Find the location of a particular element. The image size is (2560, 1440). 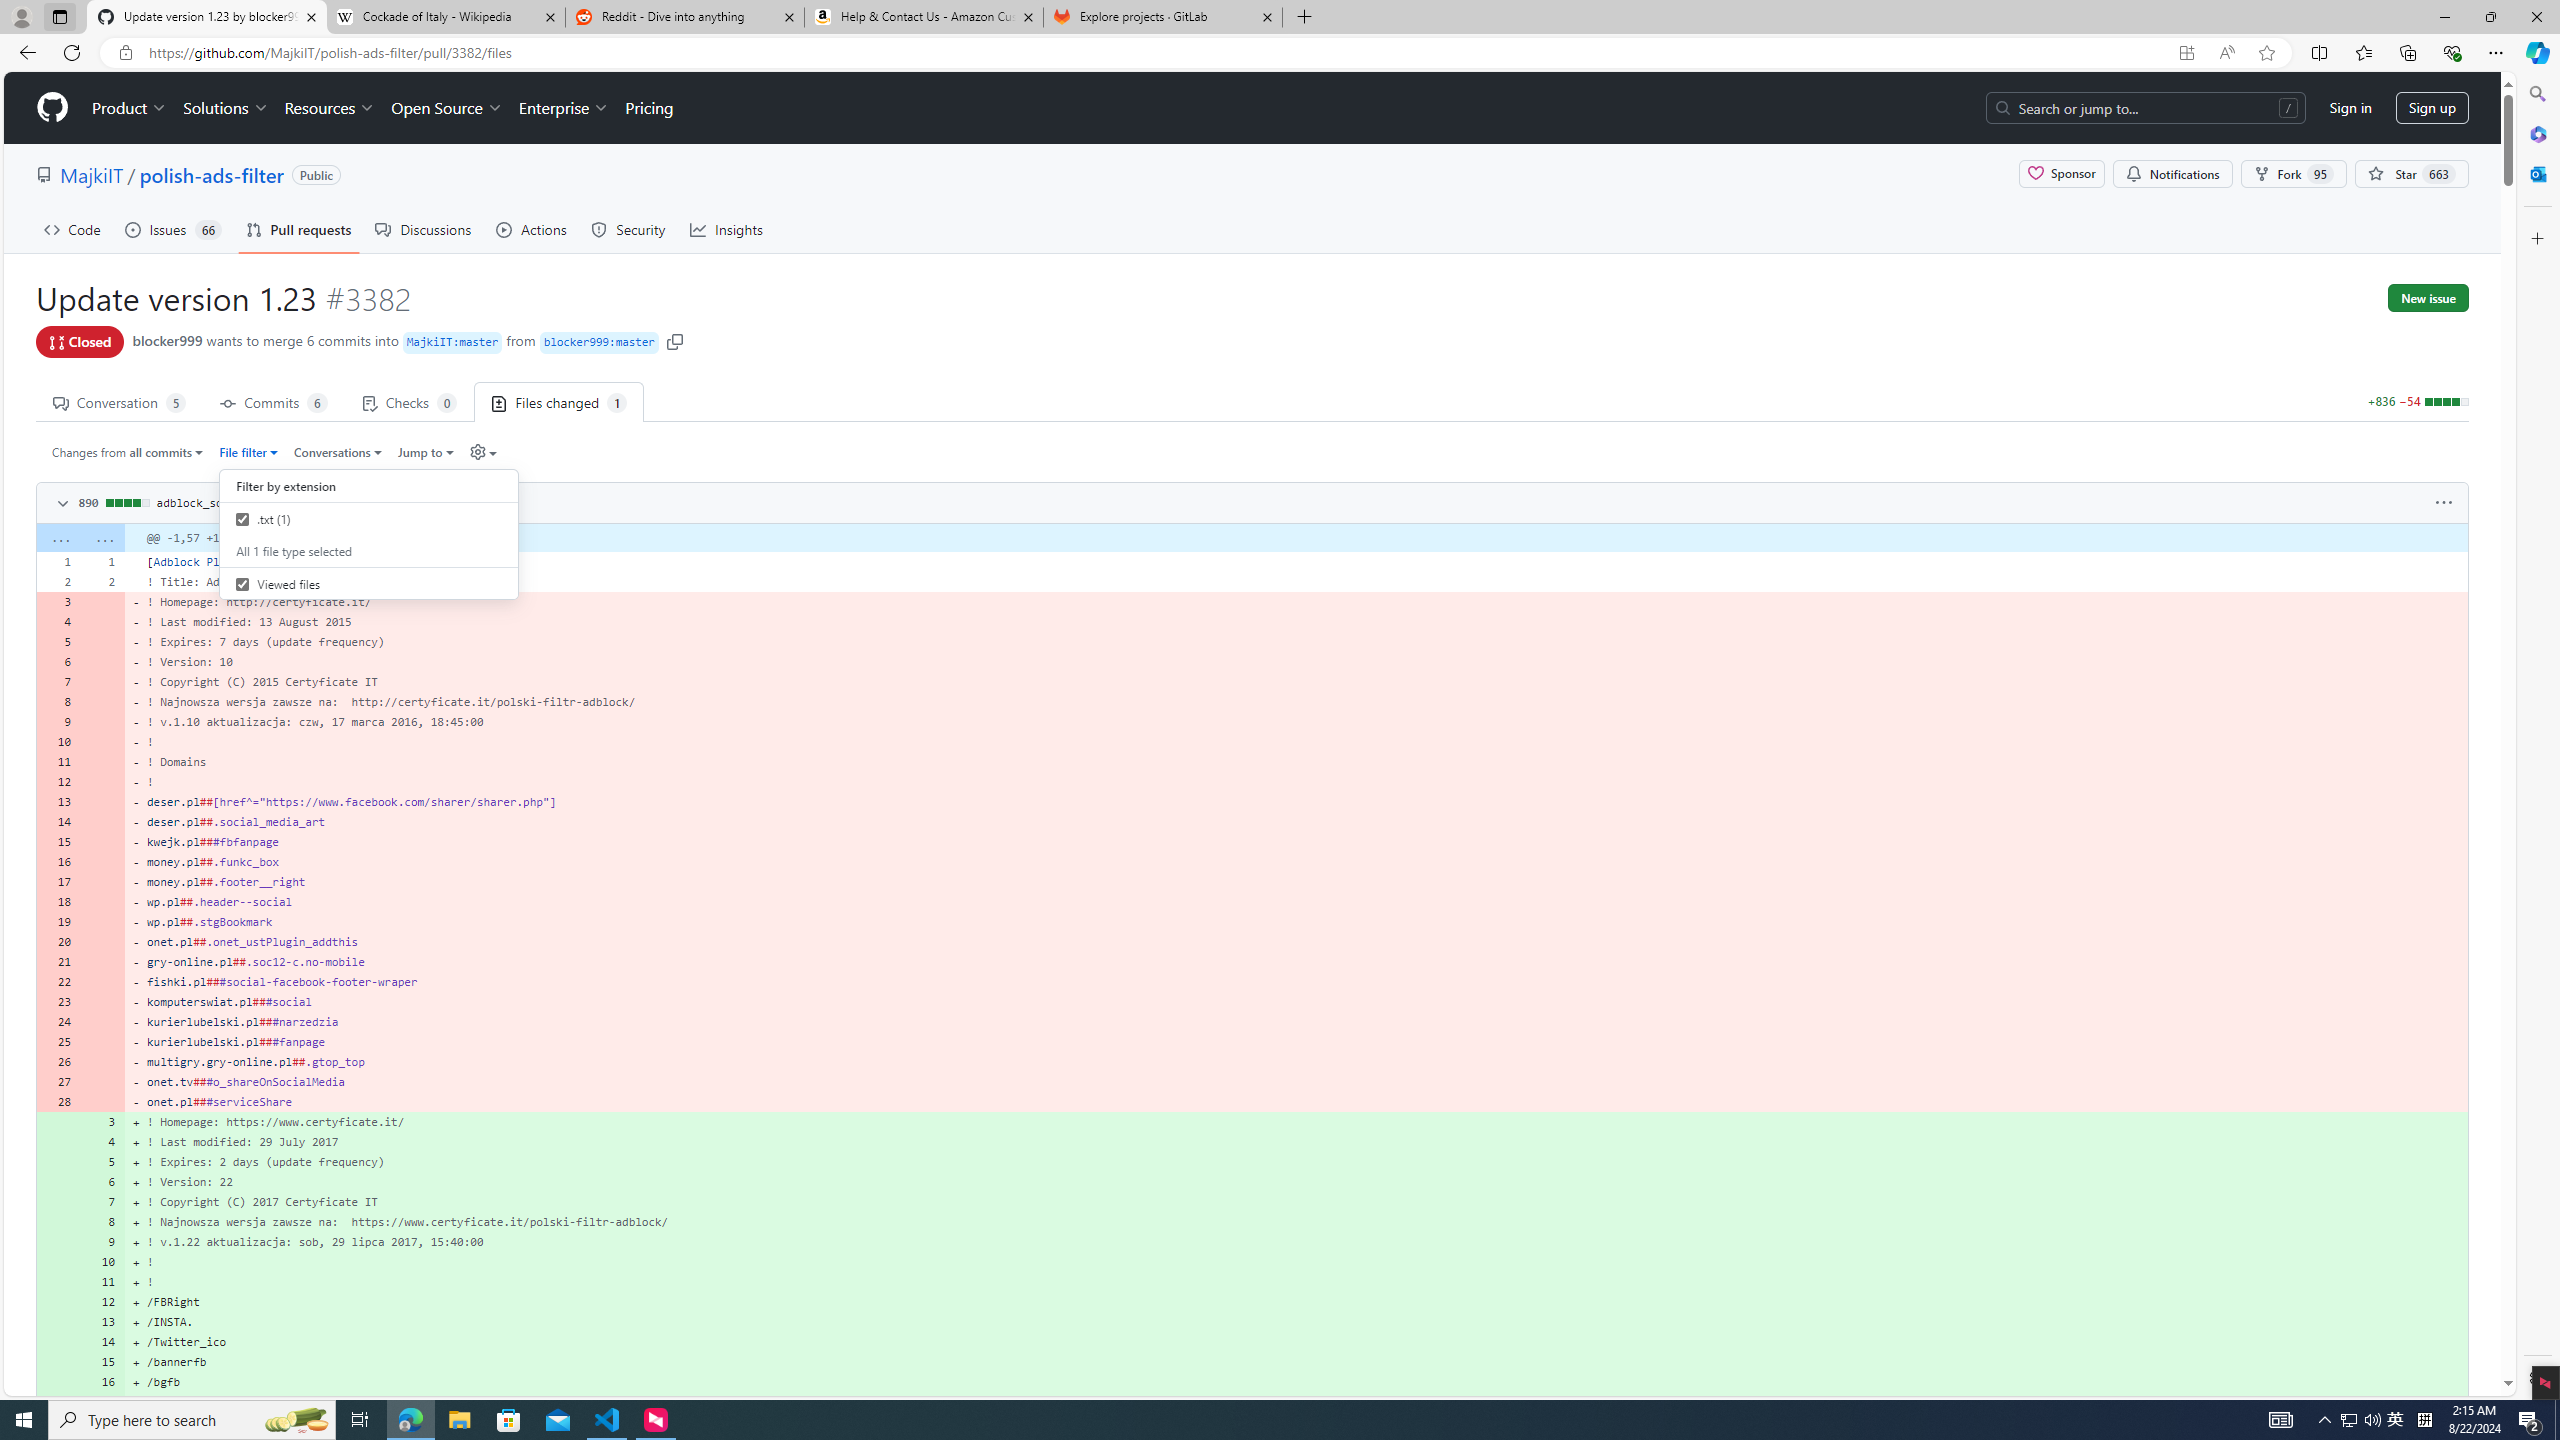

5 is located at coordinates (103, 1162).